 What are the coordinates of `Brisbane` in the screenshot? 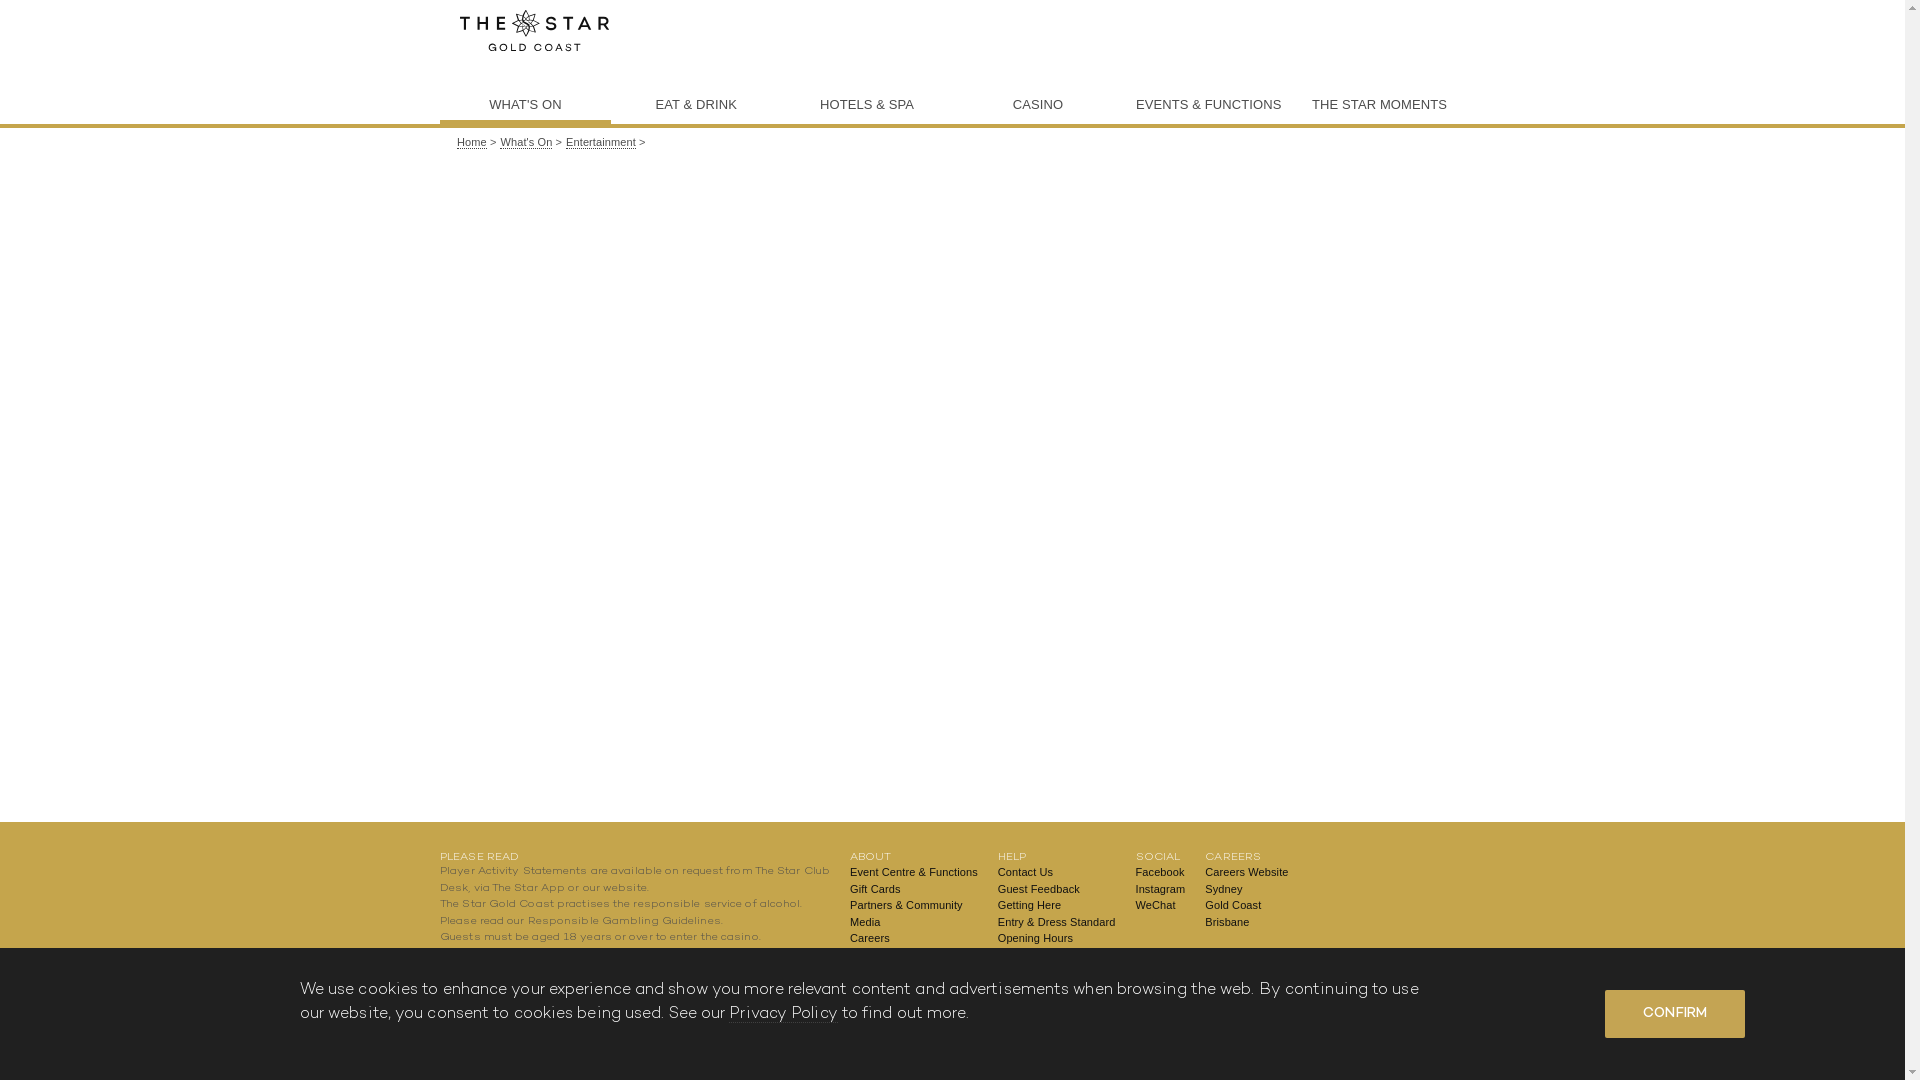 It's located at (1246, 922).